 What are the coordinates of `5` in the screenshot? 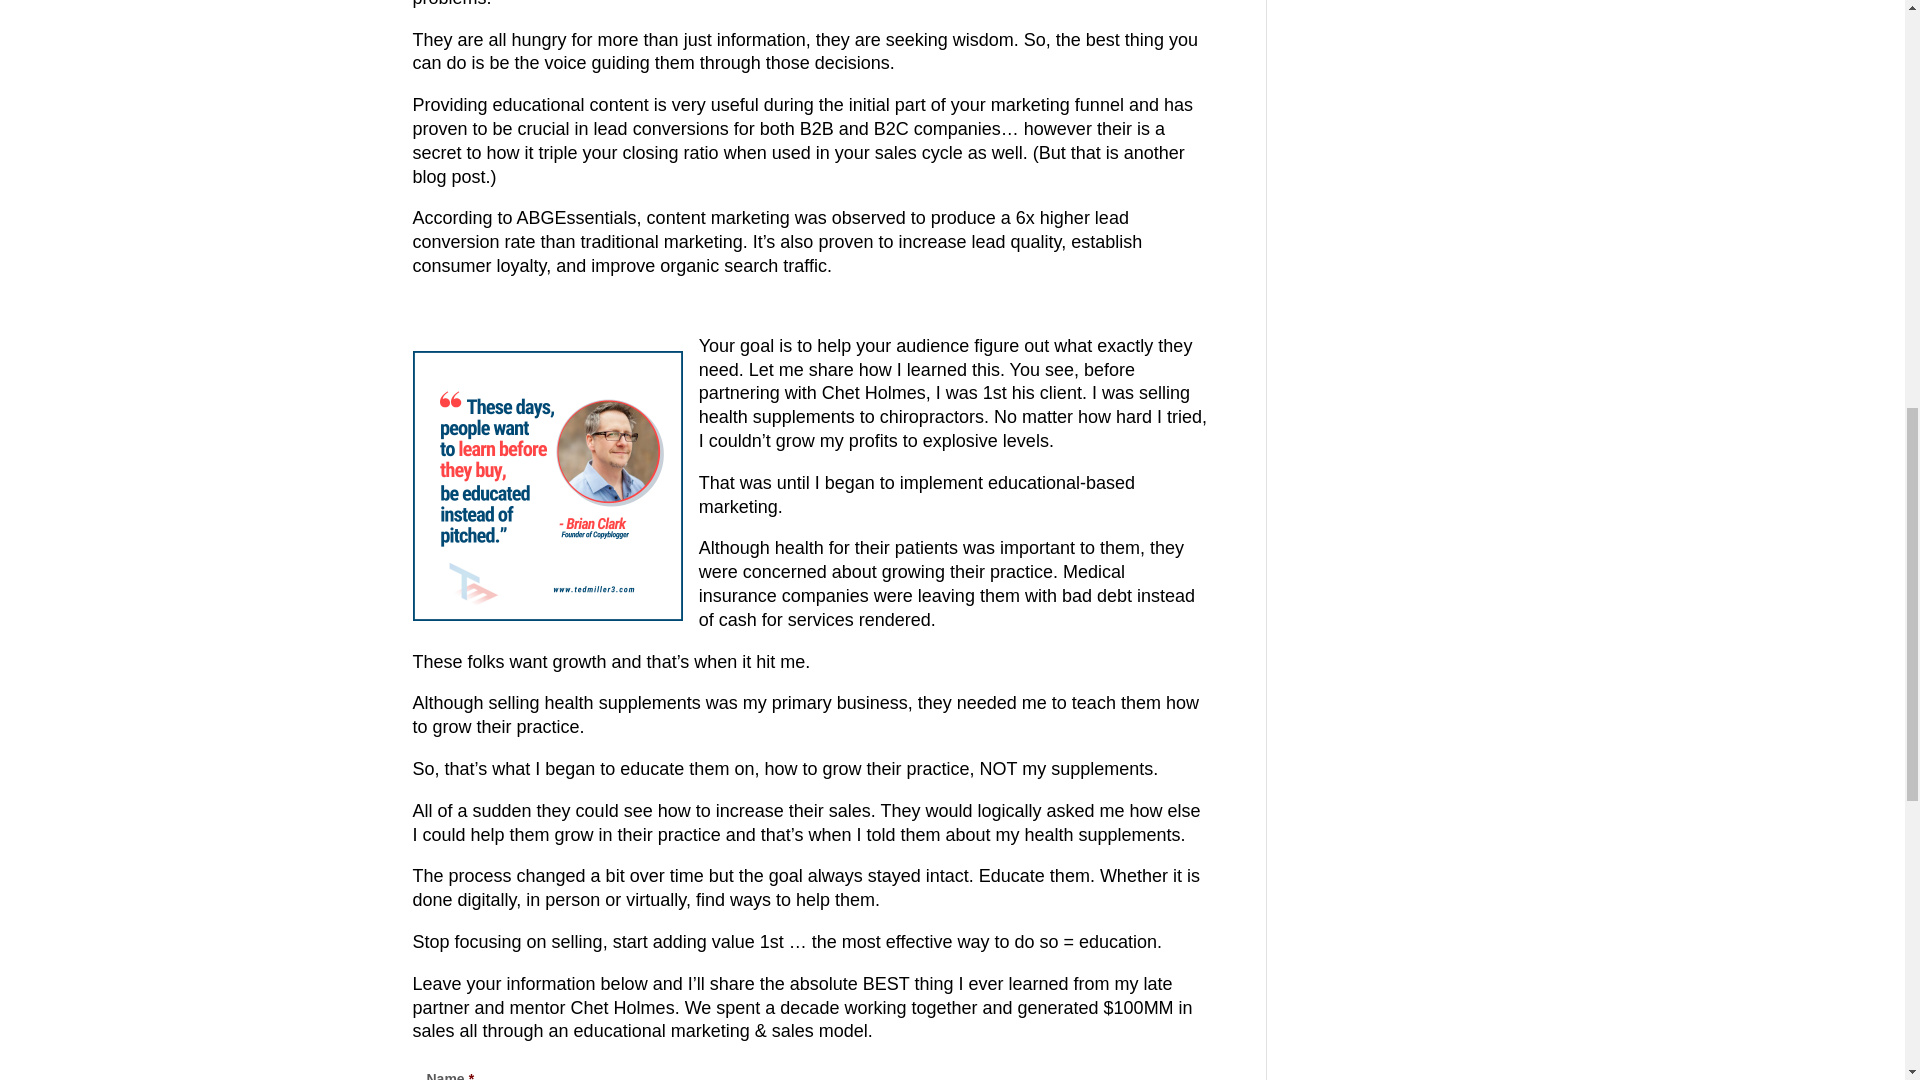 It's located at (546, 486).